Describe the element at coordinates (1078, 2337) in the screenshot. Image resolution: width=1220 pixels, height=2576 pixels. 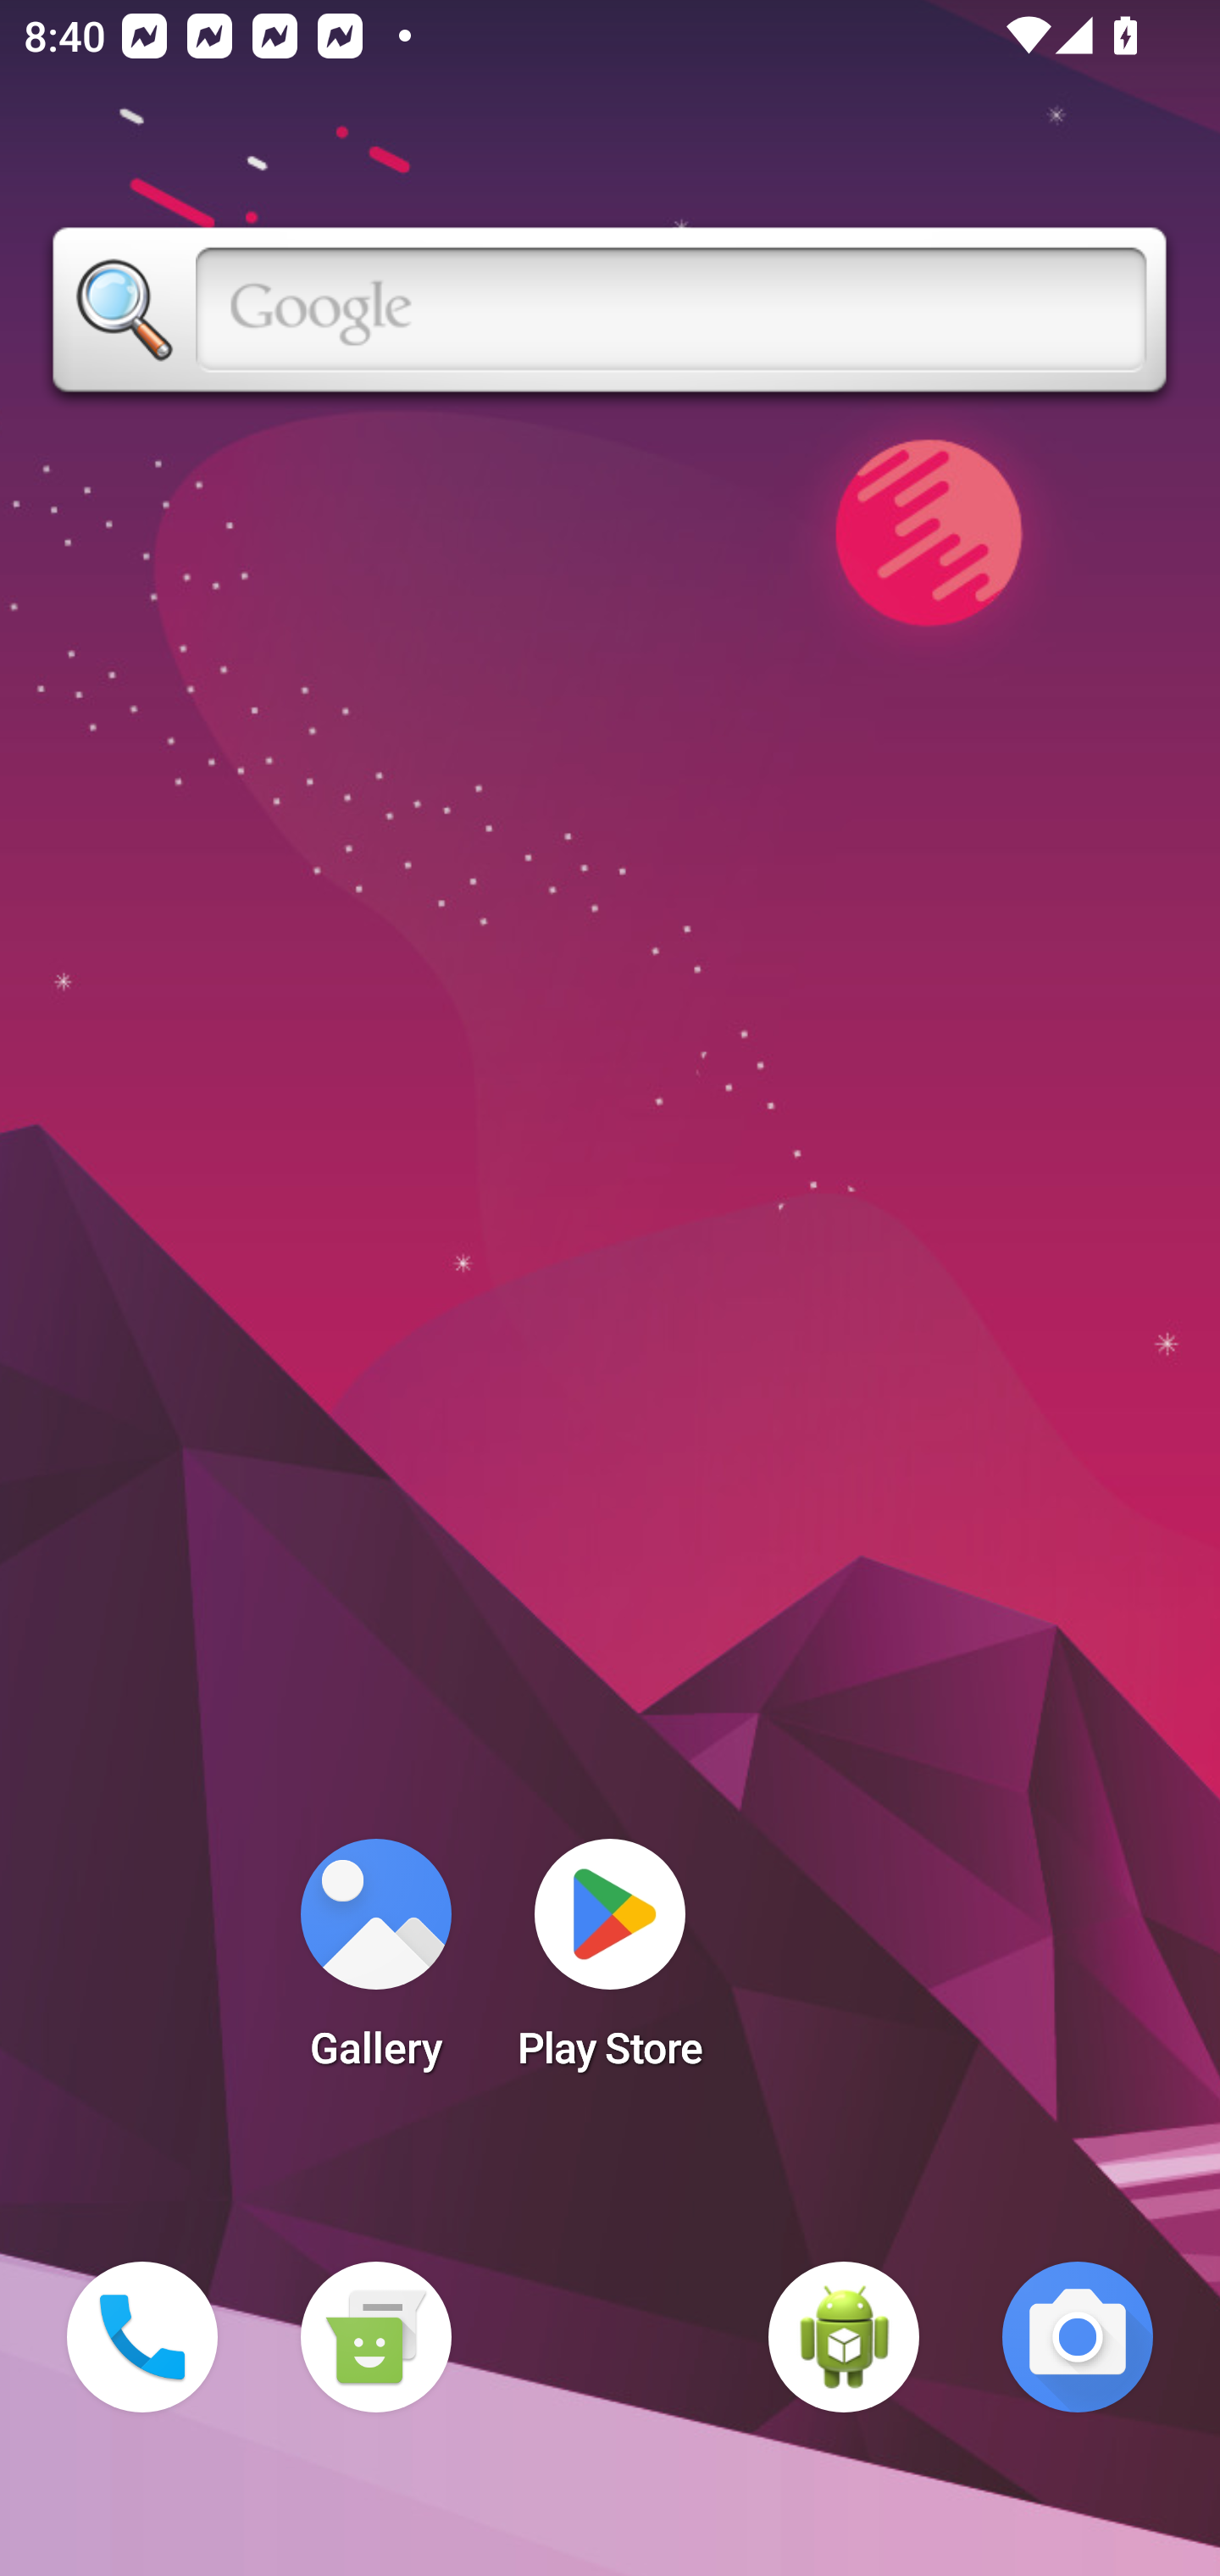
I see `Camera` at that location.